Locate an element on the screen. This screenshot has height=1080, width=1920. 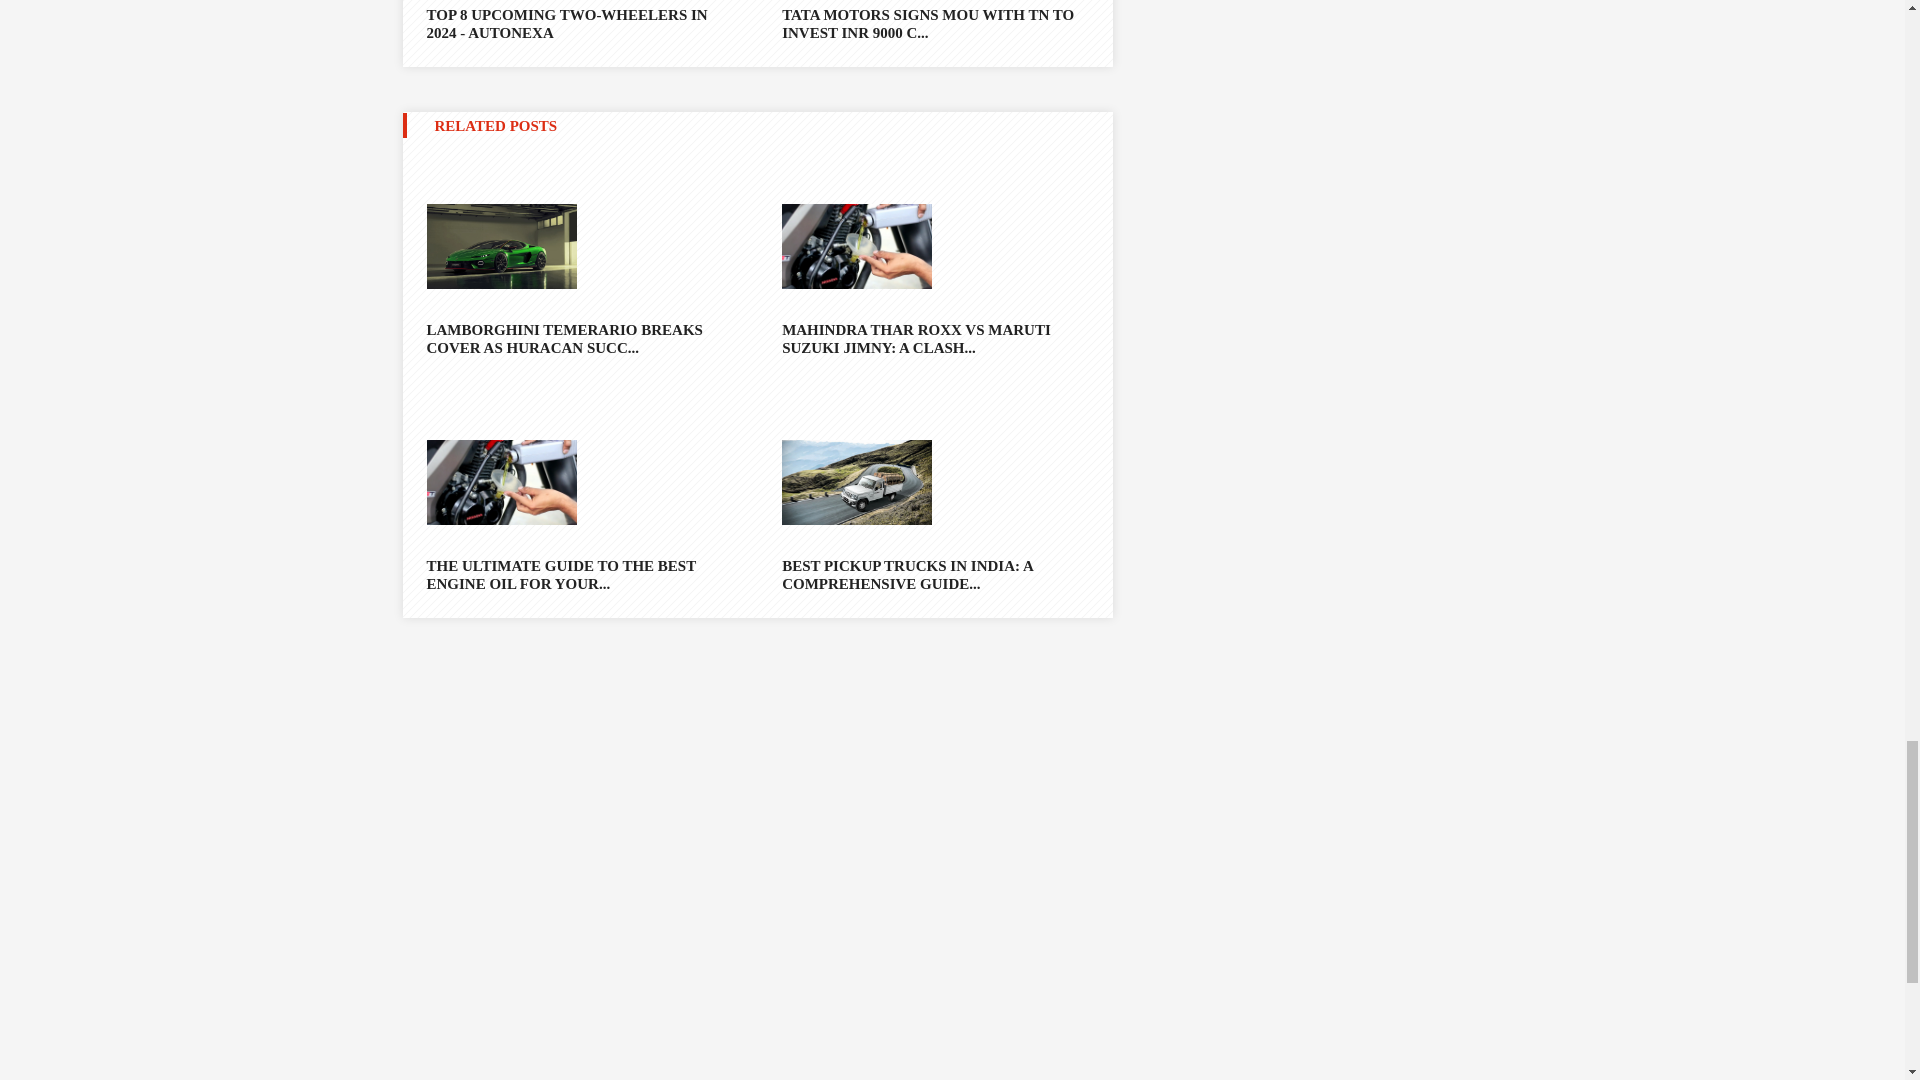
THE ULTIMATE GUIDE TO THE BEST ENGINE OIL FOR YOUR... is located at coordinates (578, 574).